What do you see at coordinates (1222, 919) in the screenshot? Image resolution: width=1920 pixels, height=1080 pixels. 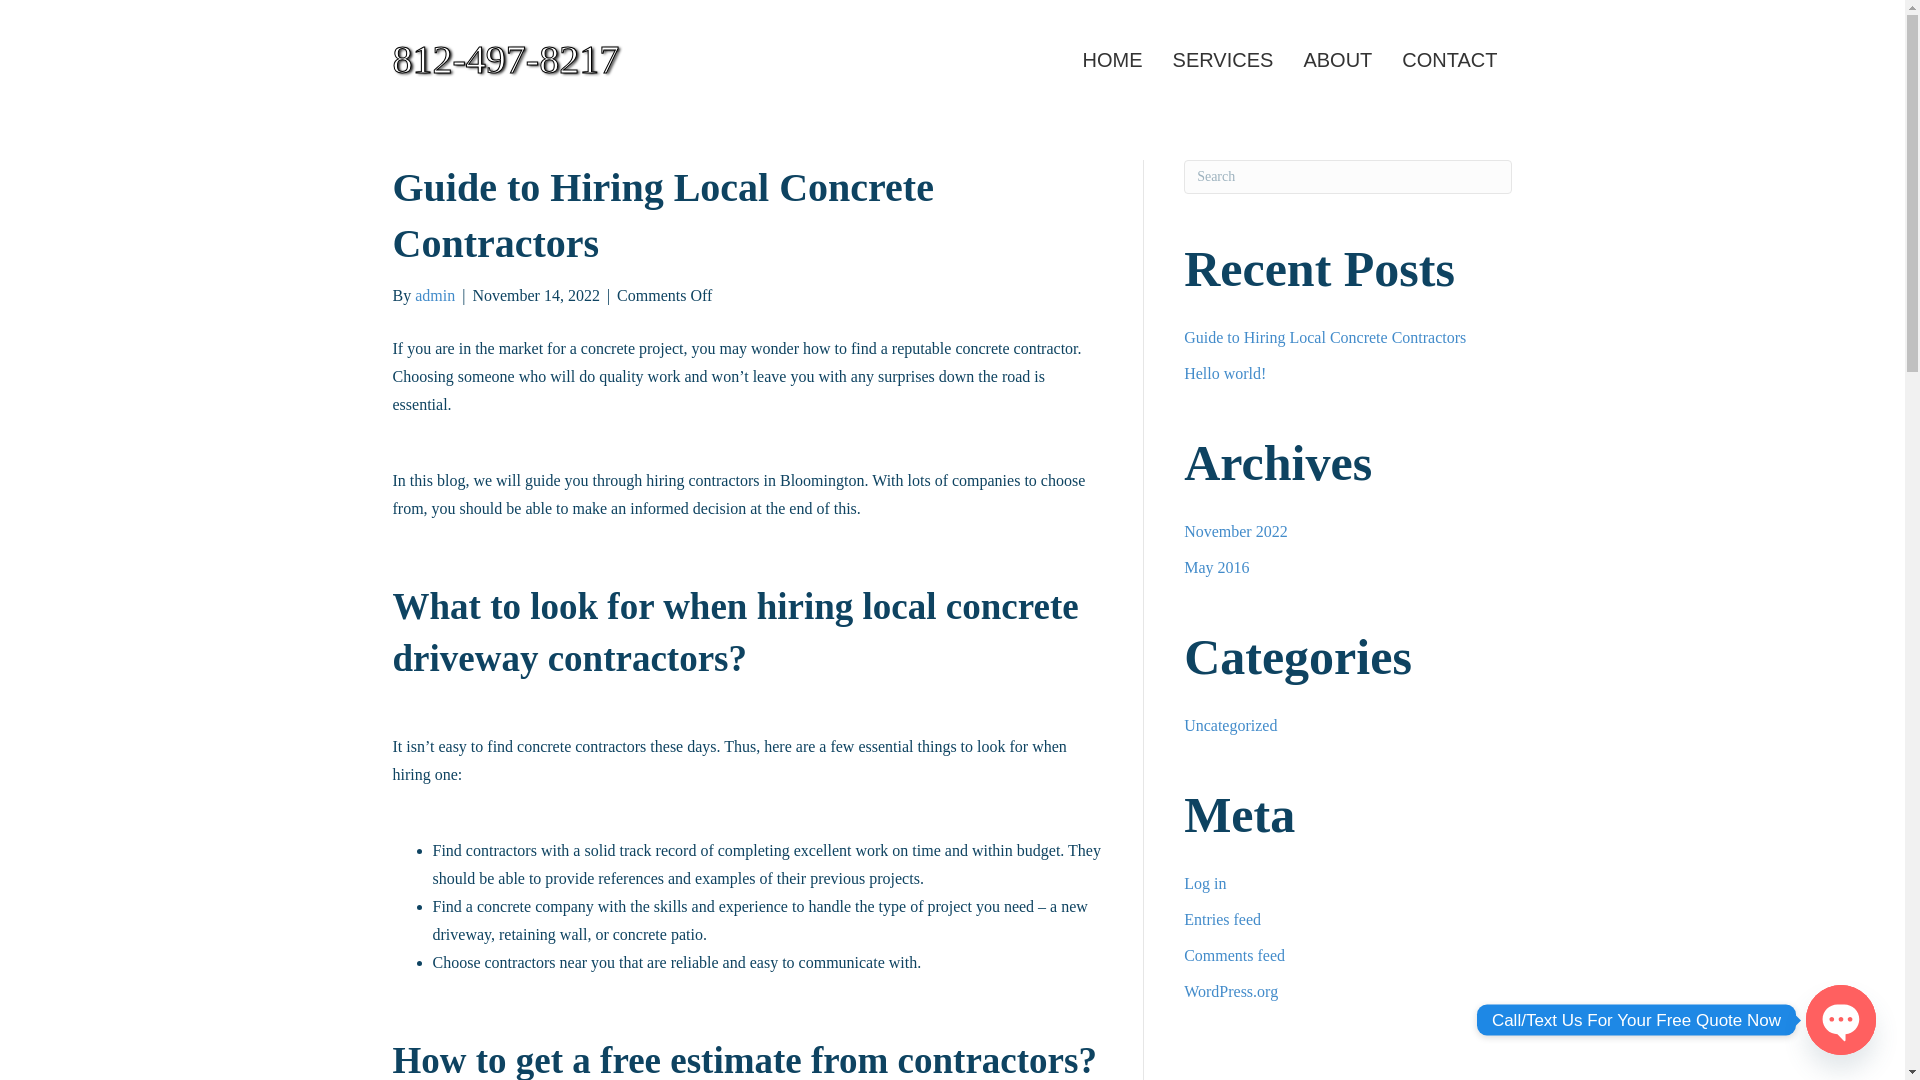 I see `Entries feed` at bounding box center [1222, 919].